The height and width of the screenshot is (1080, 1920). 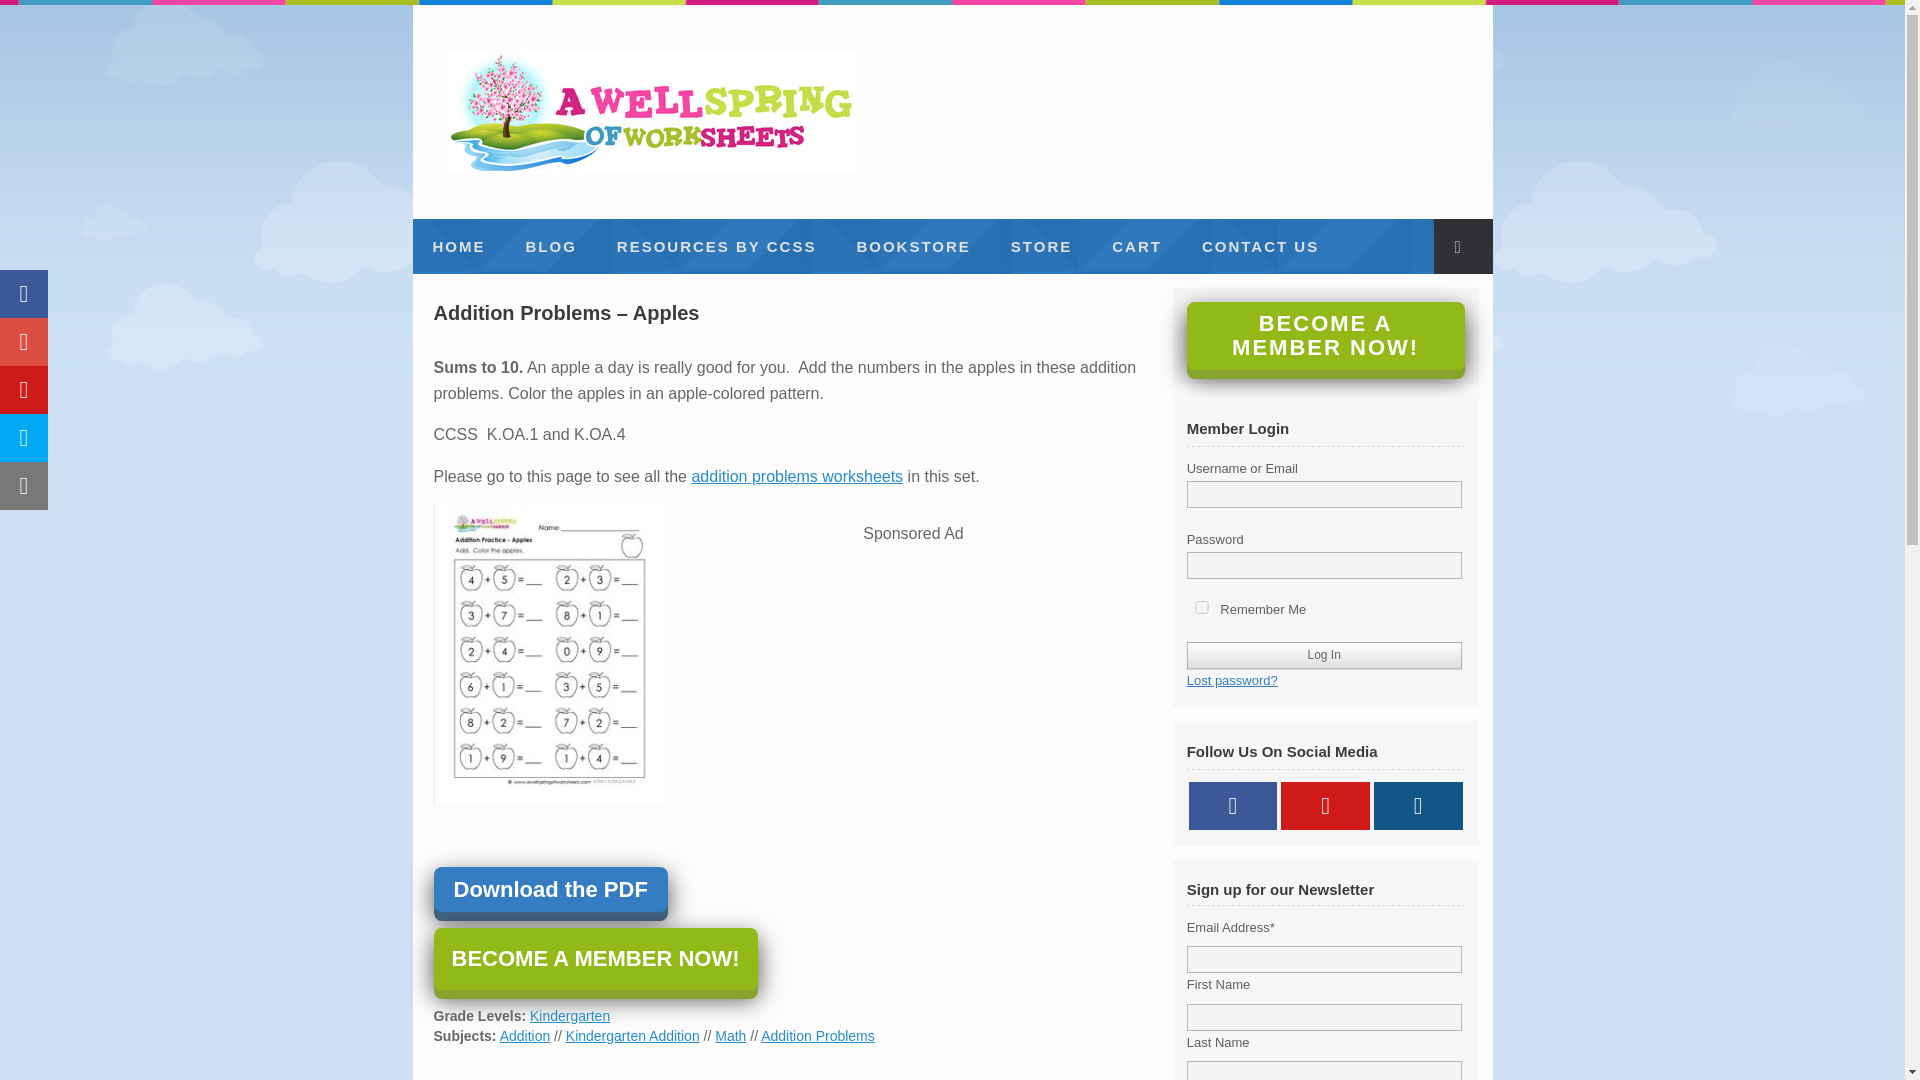 I want to click on A Wellspring of Worksheets, so click(x=652, y=111).